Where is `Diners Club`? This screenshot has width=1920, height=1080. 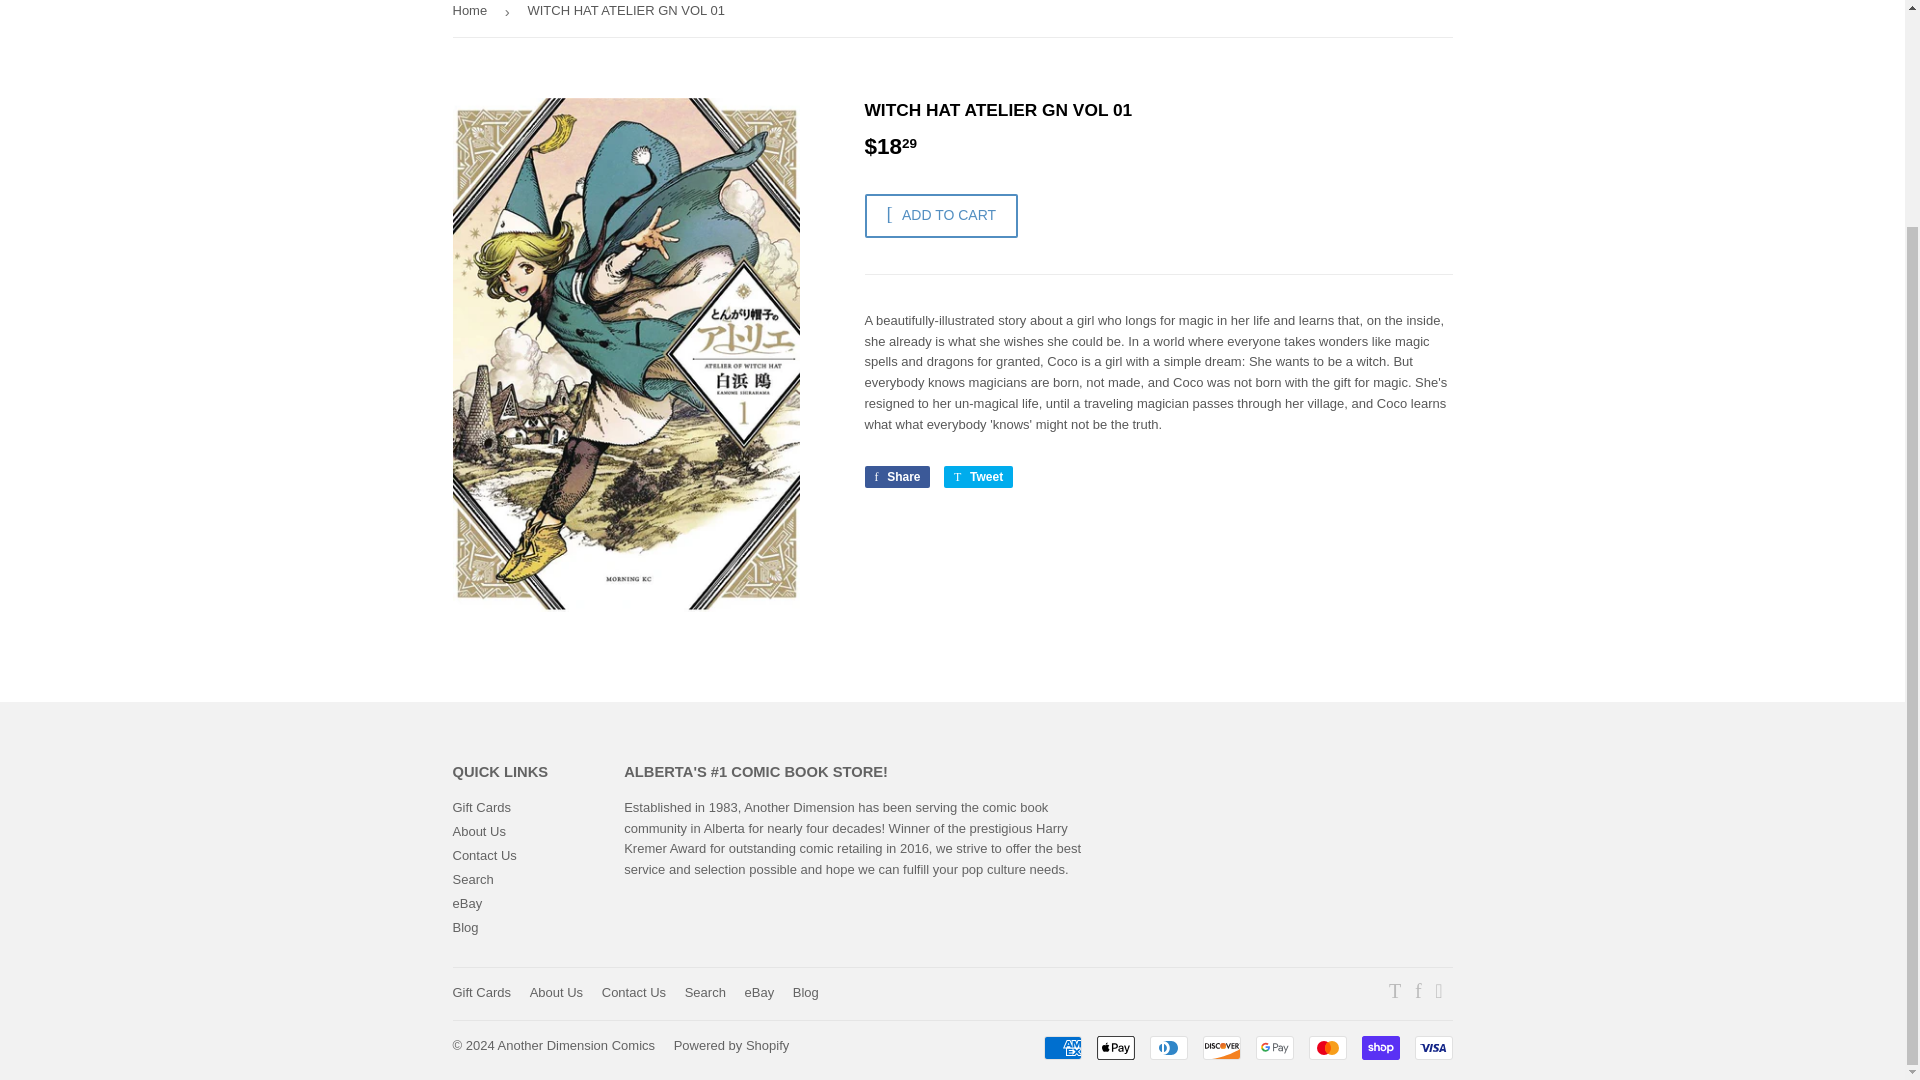 Diners Club is located at coordinates (1169, 1047).